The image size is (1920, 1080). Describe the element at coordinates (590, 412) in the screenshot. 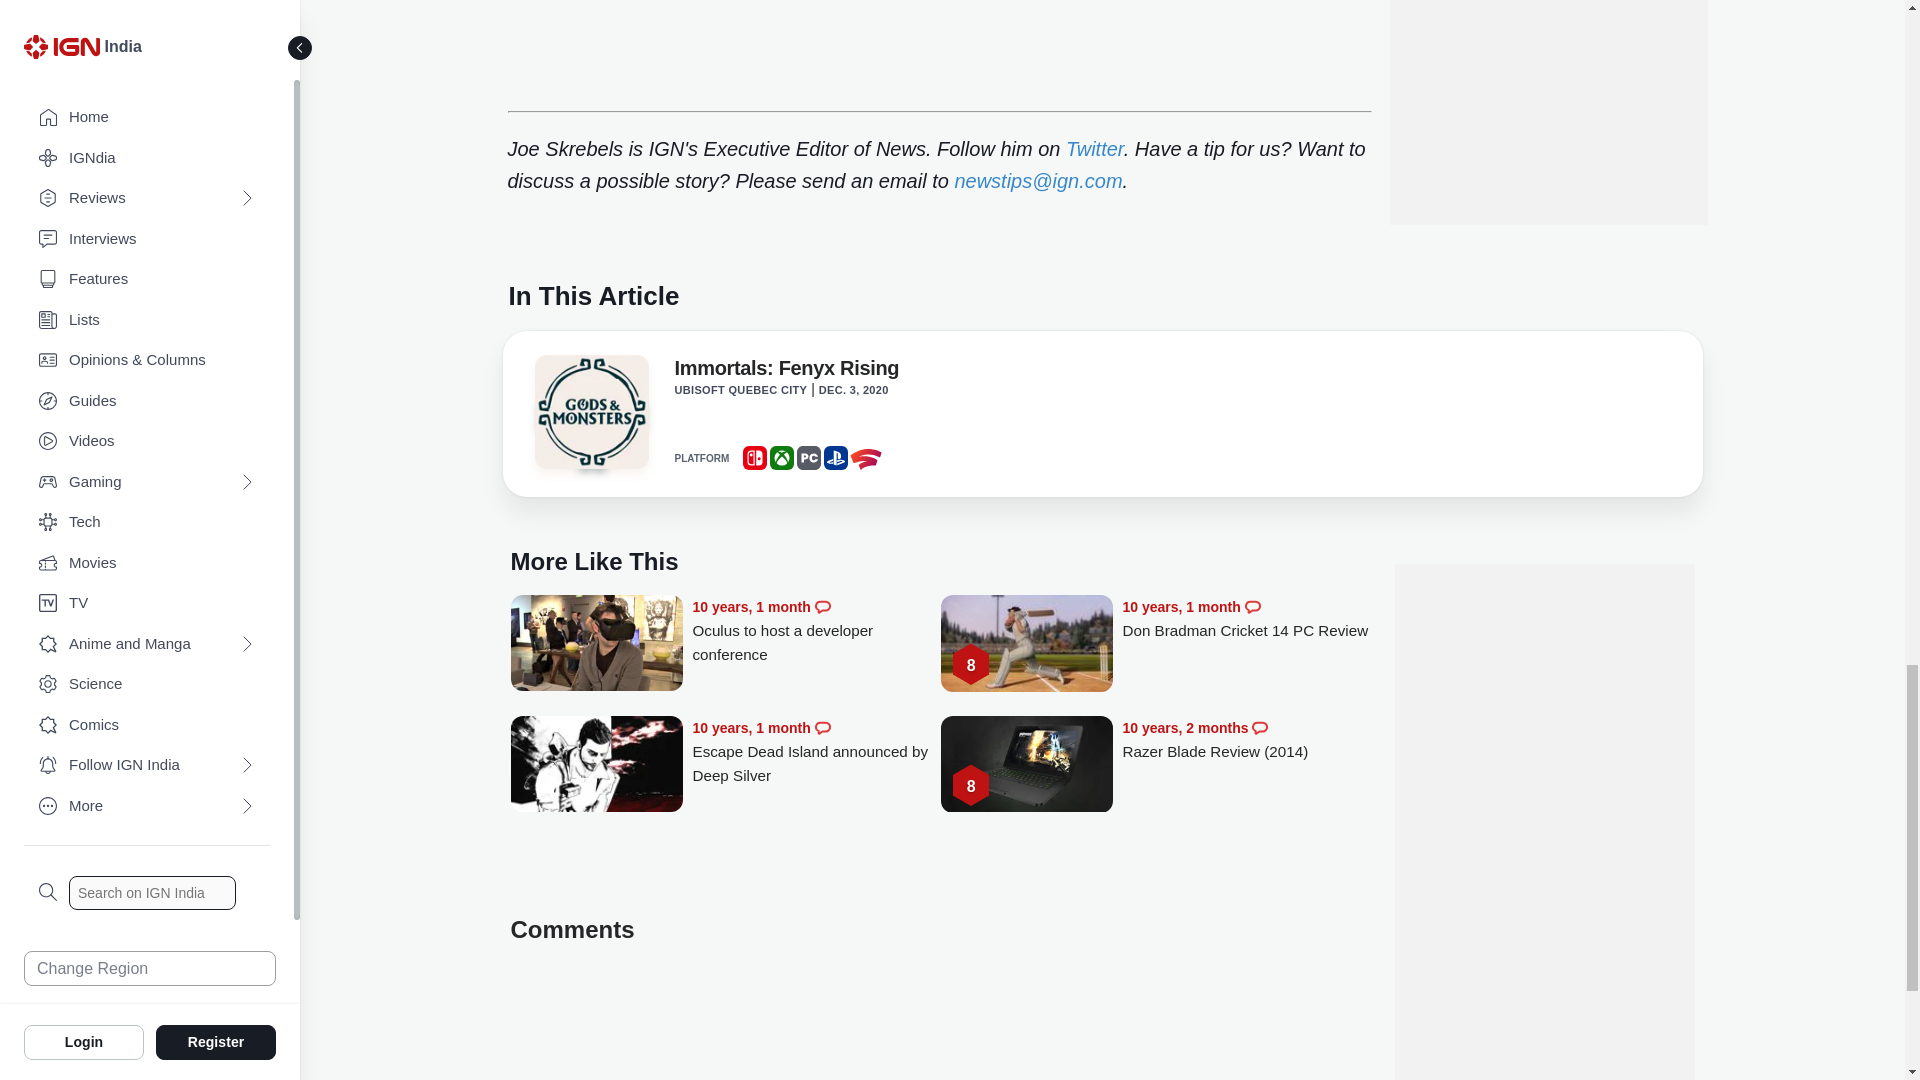

I see `Immortals: Fenyx Rising` at that location.